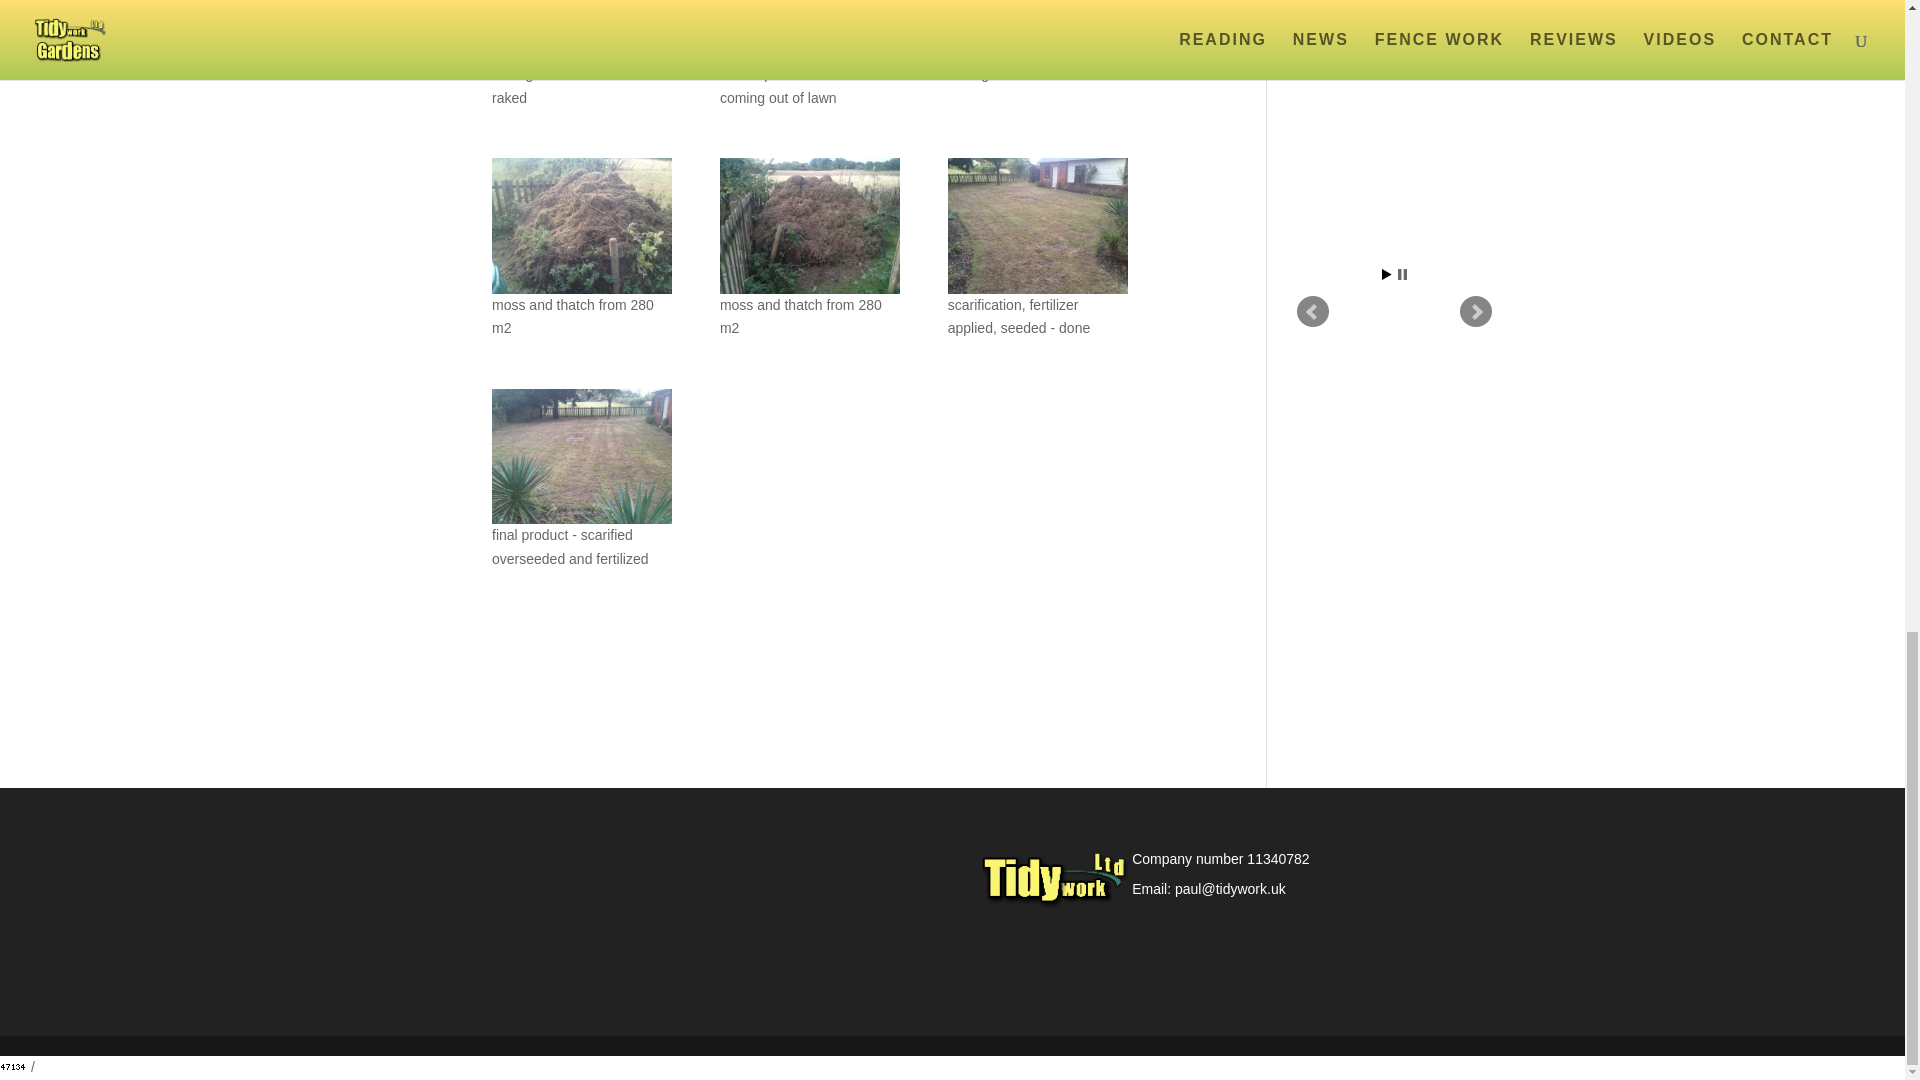 Image resolution: width=1920 pixels, height=1080 pixels. What do you see at coordinates (810, 31) in the screenshot?
I see `Lawn restoration - scarification` at bounding box center [810, 31].